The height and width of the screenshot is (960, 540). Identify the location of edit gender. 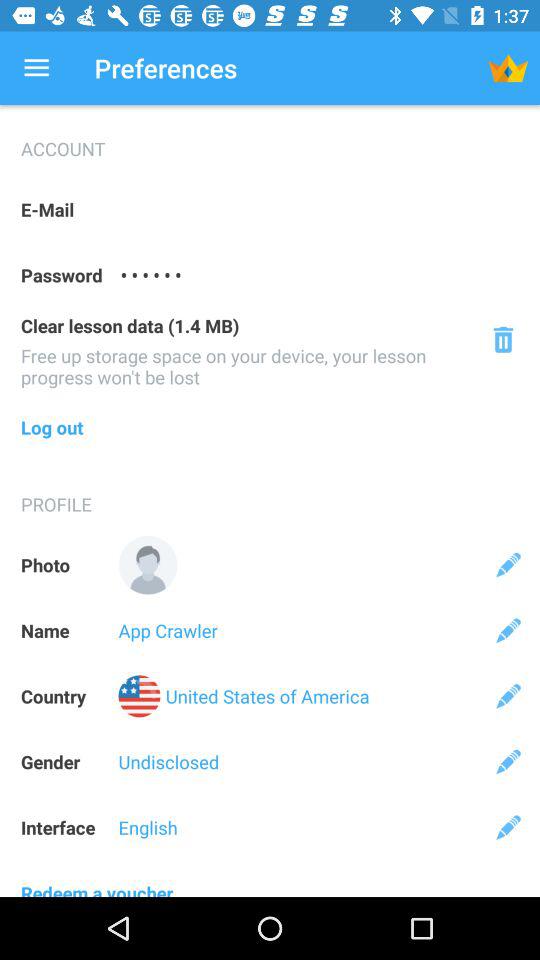
(508, 762).